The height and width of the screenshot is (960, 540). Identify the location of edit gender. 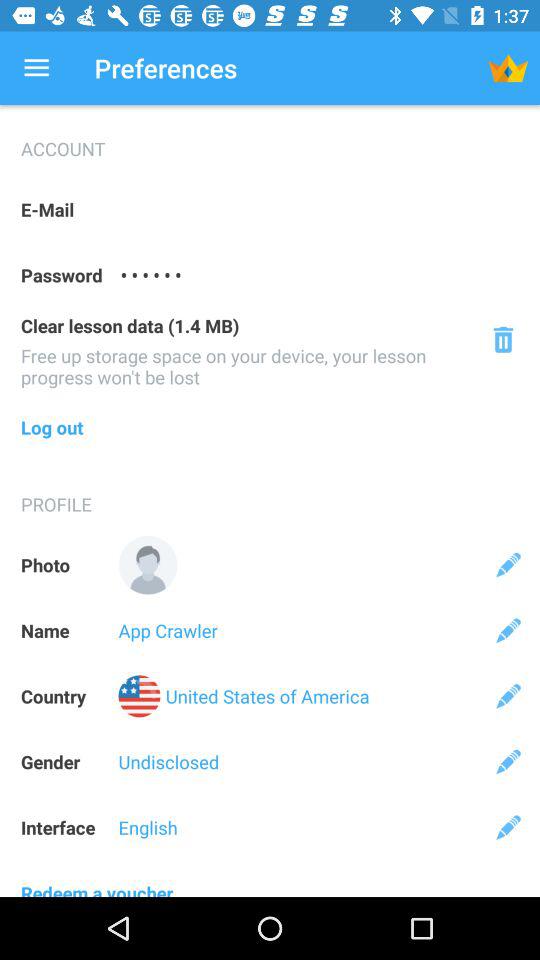
(508, 762).